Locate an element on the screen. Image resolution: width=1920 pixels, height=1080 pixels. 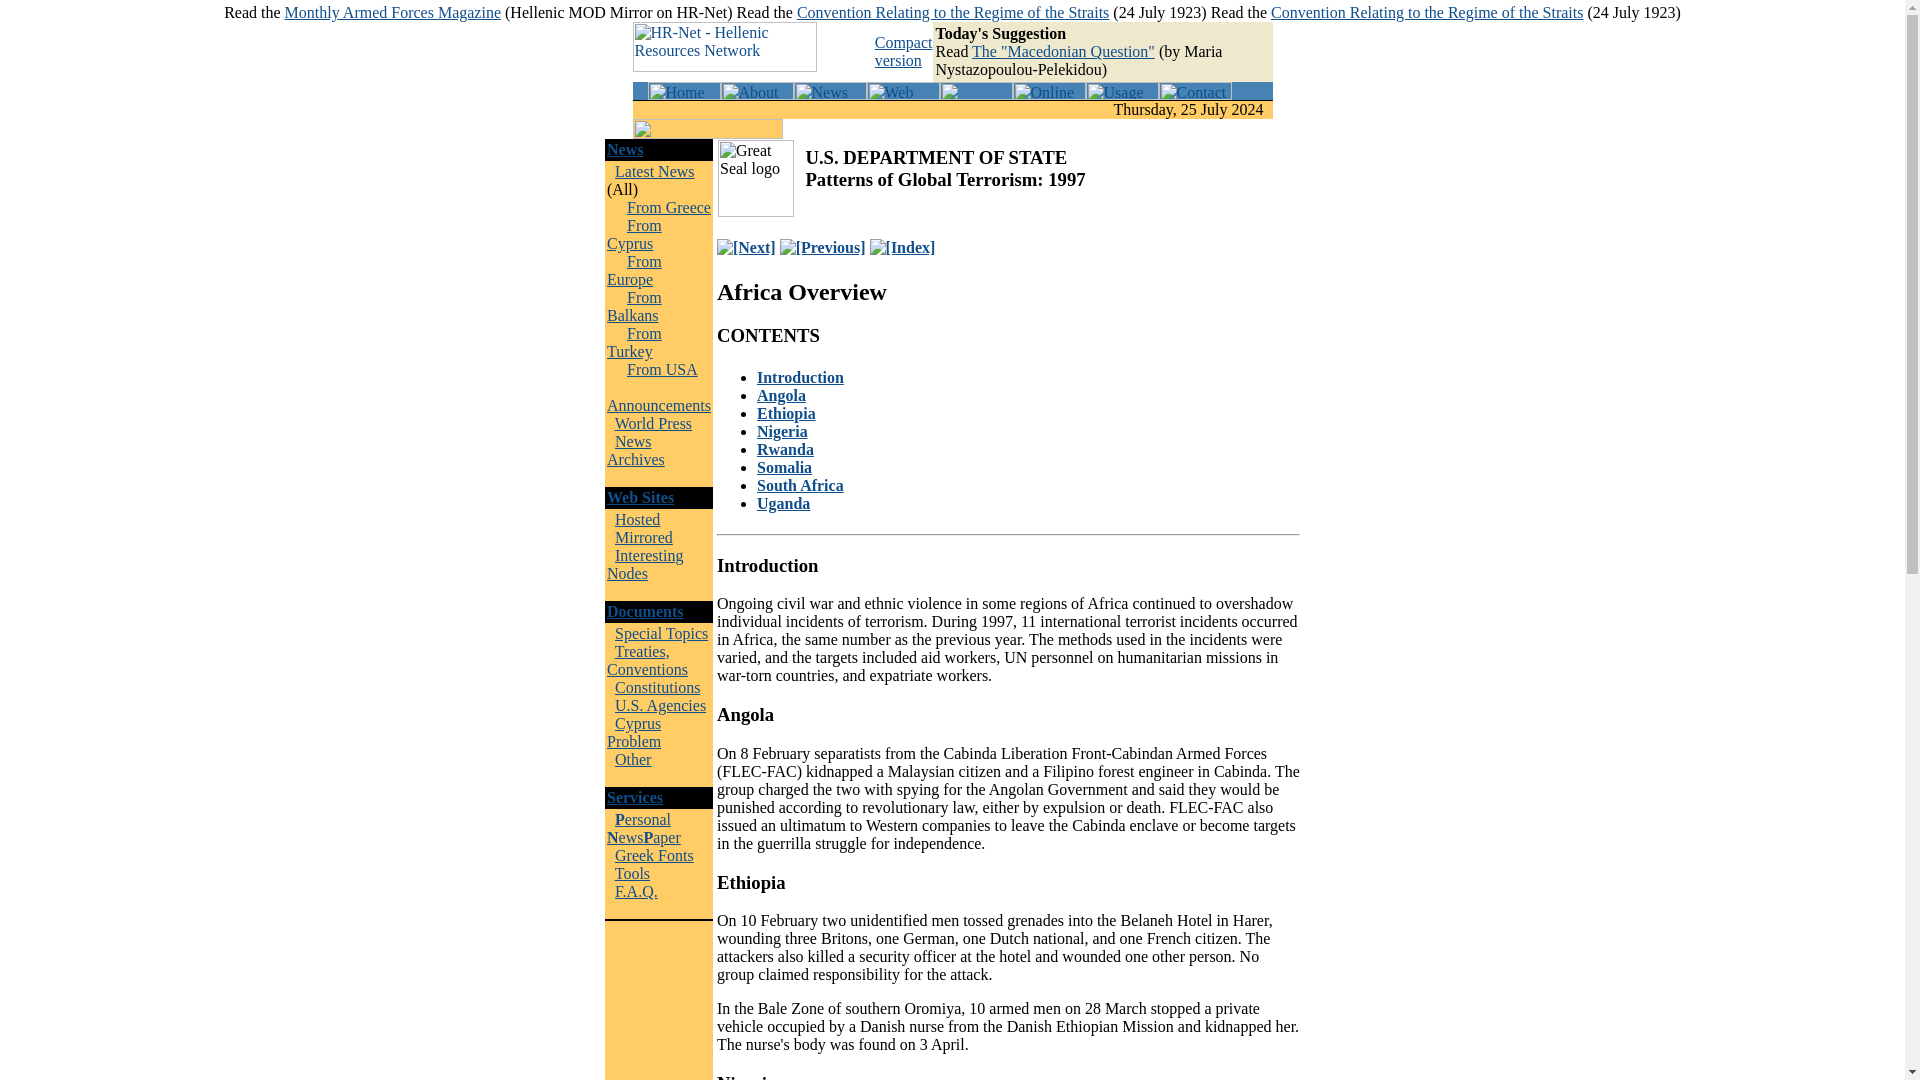
Mirrored is located at coordinates (644, 538).